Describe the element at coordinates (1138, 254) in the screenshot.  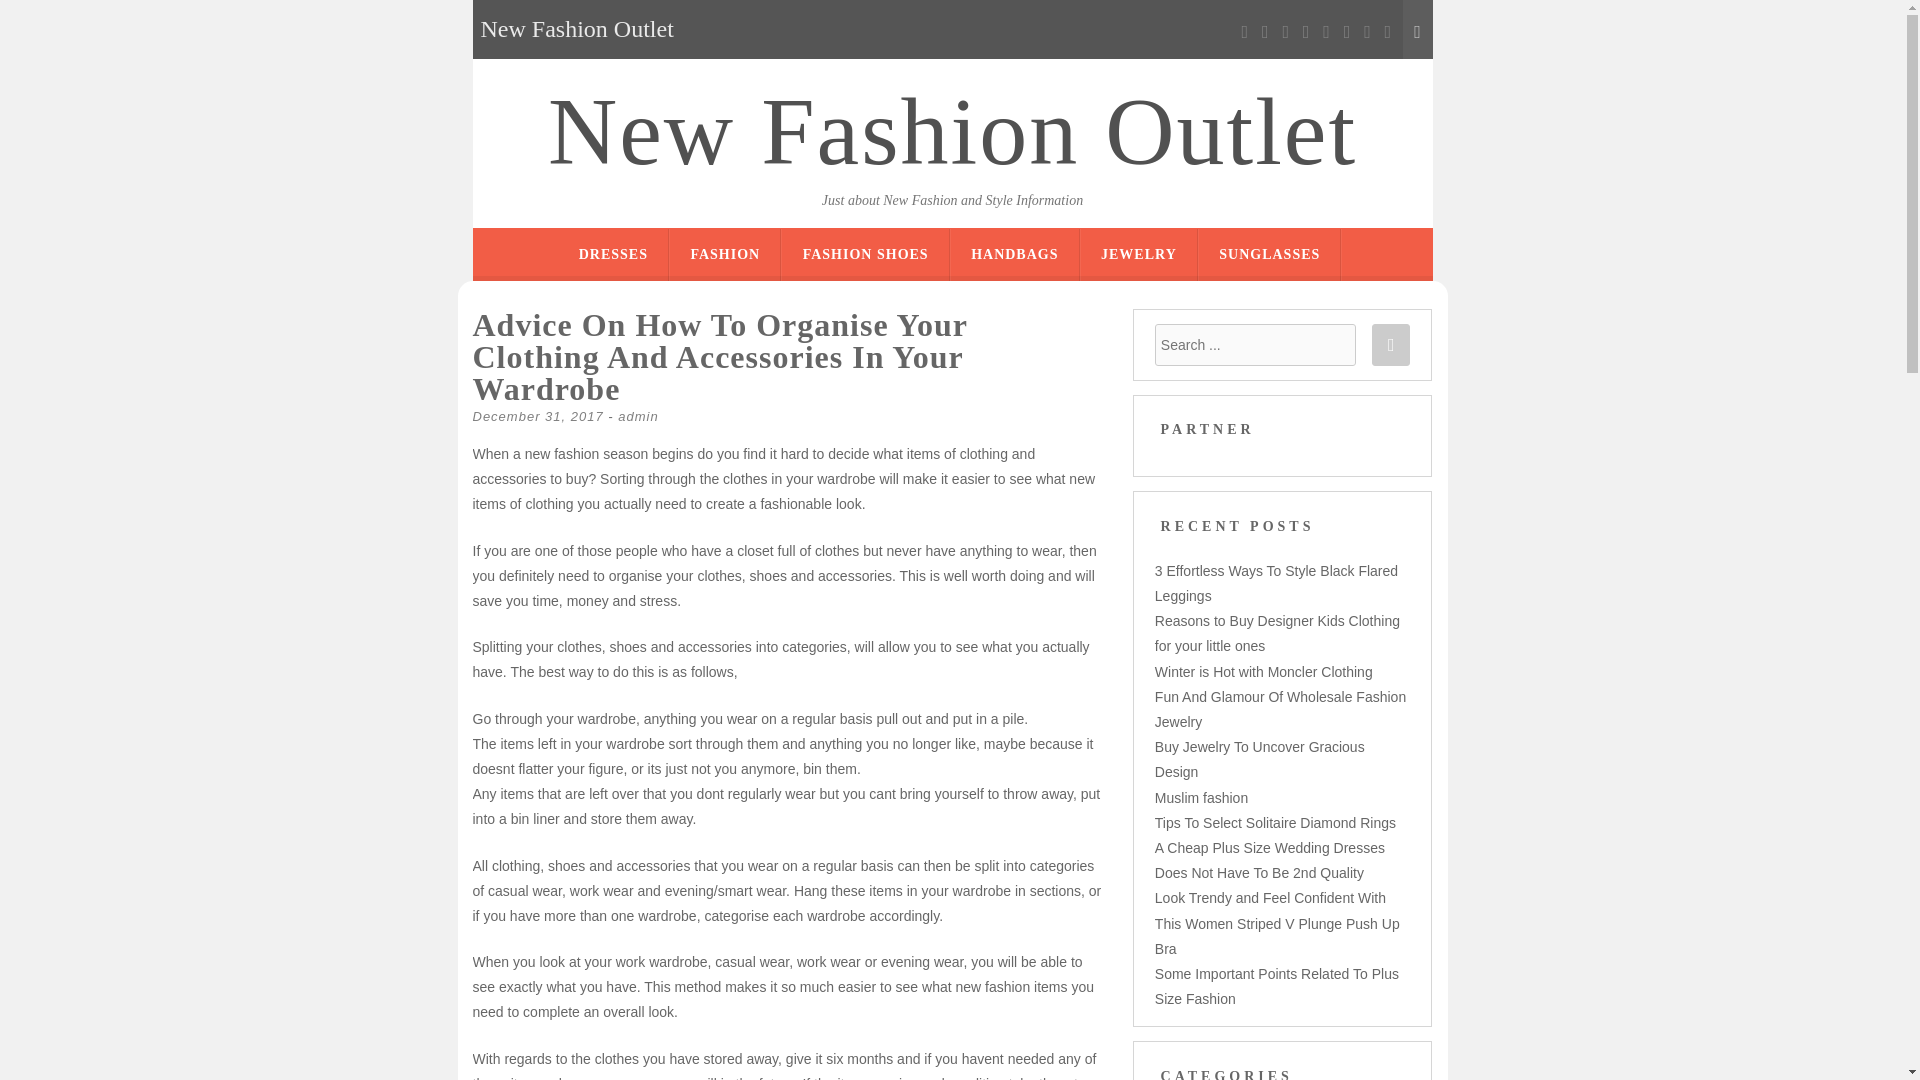
I see `JEWELRY` at that location.